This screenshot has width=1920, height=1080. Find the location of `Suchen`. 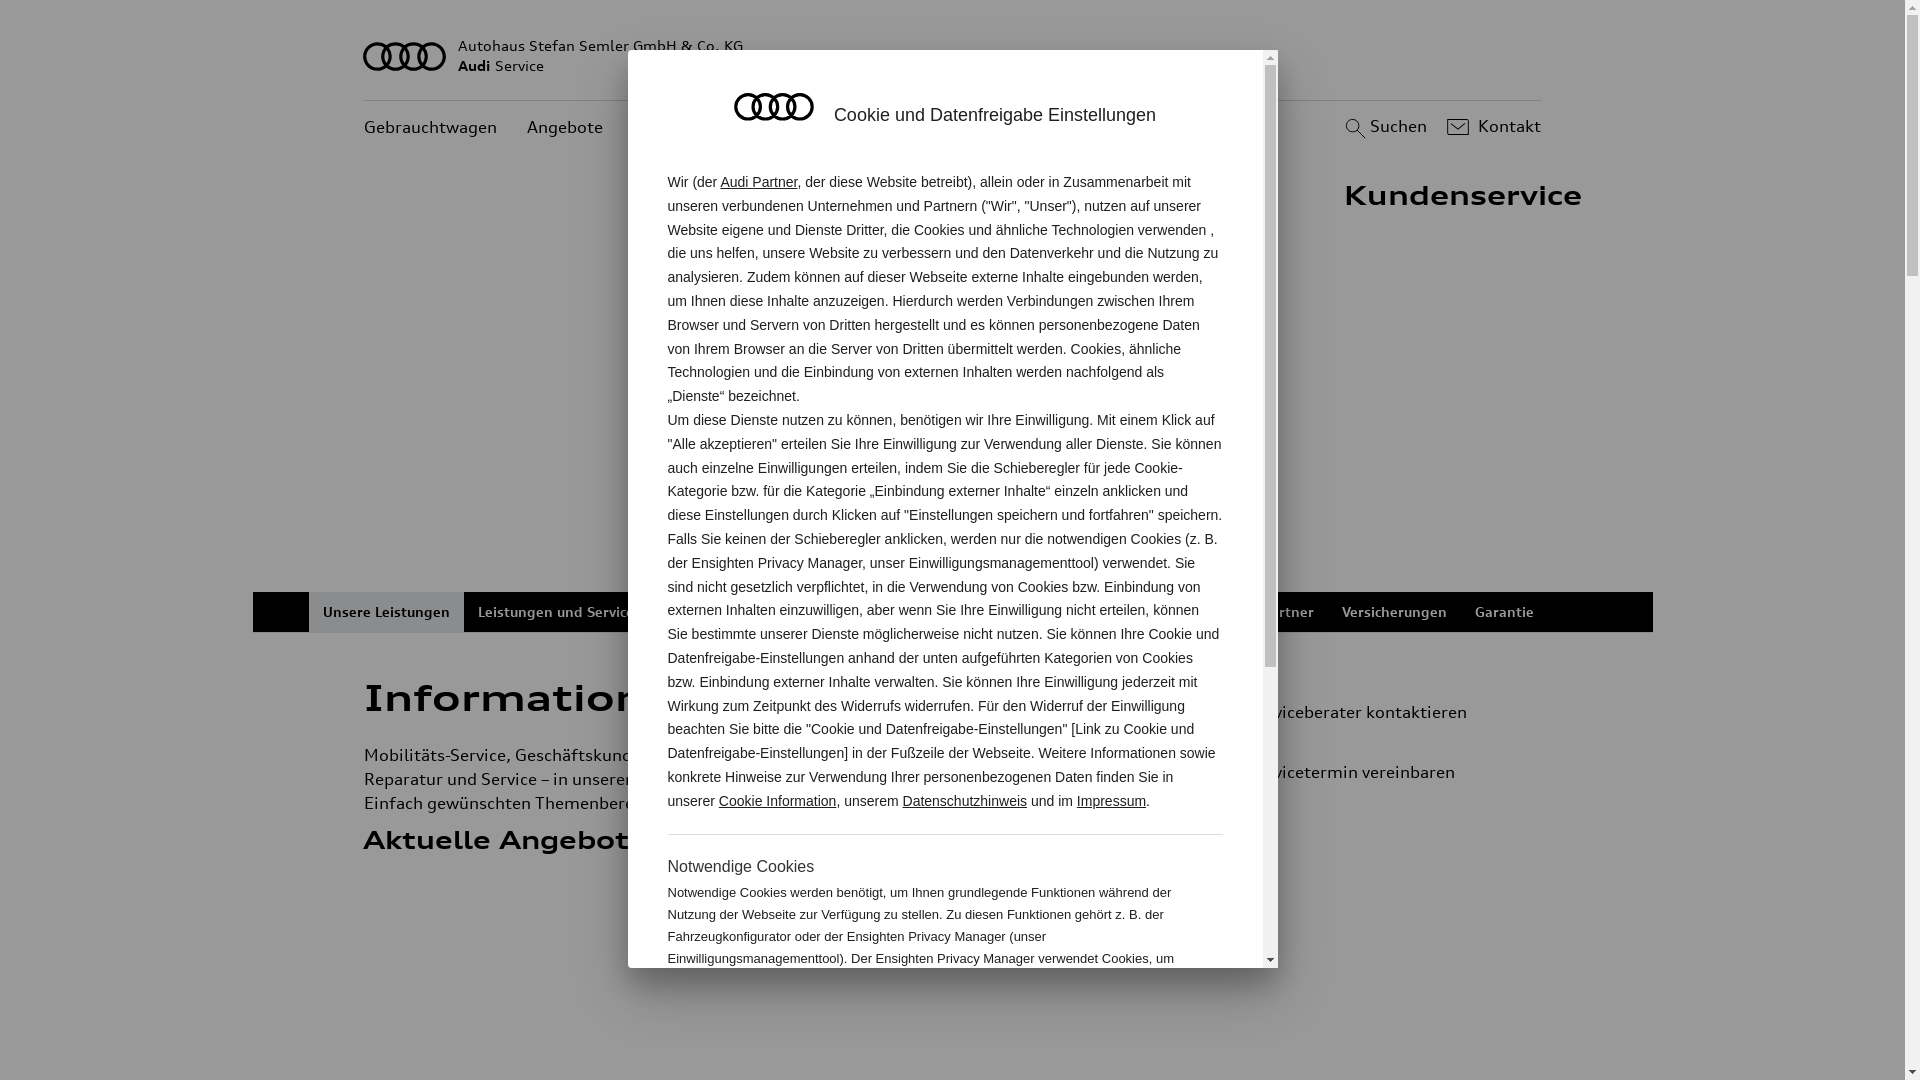

Suchen is located at coordinates (1384, 127).